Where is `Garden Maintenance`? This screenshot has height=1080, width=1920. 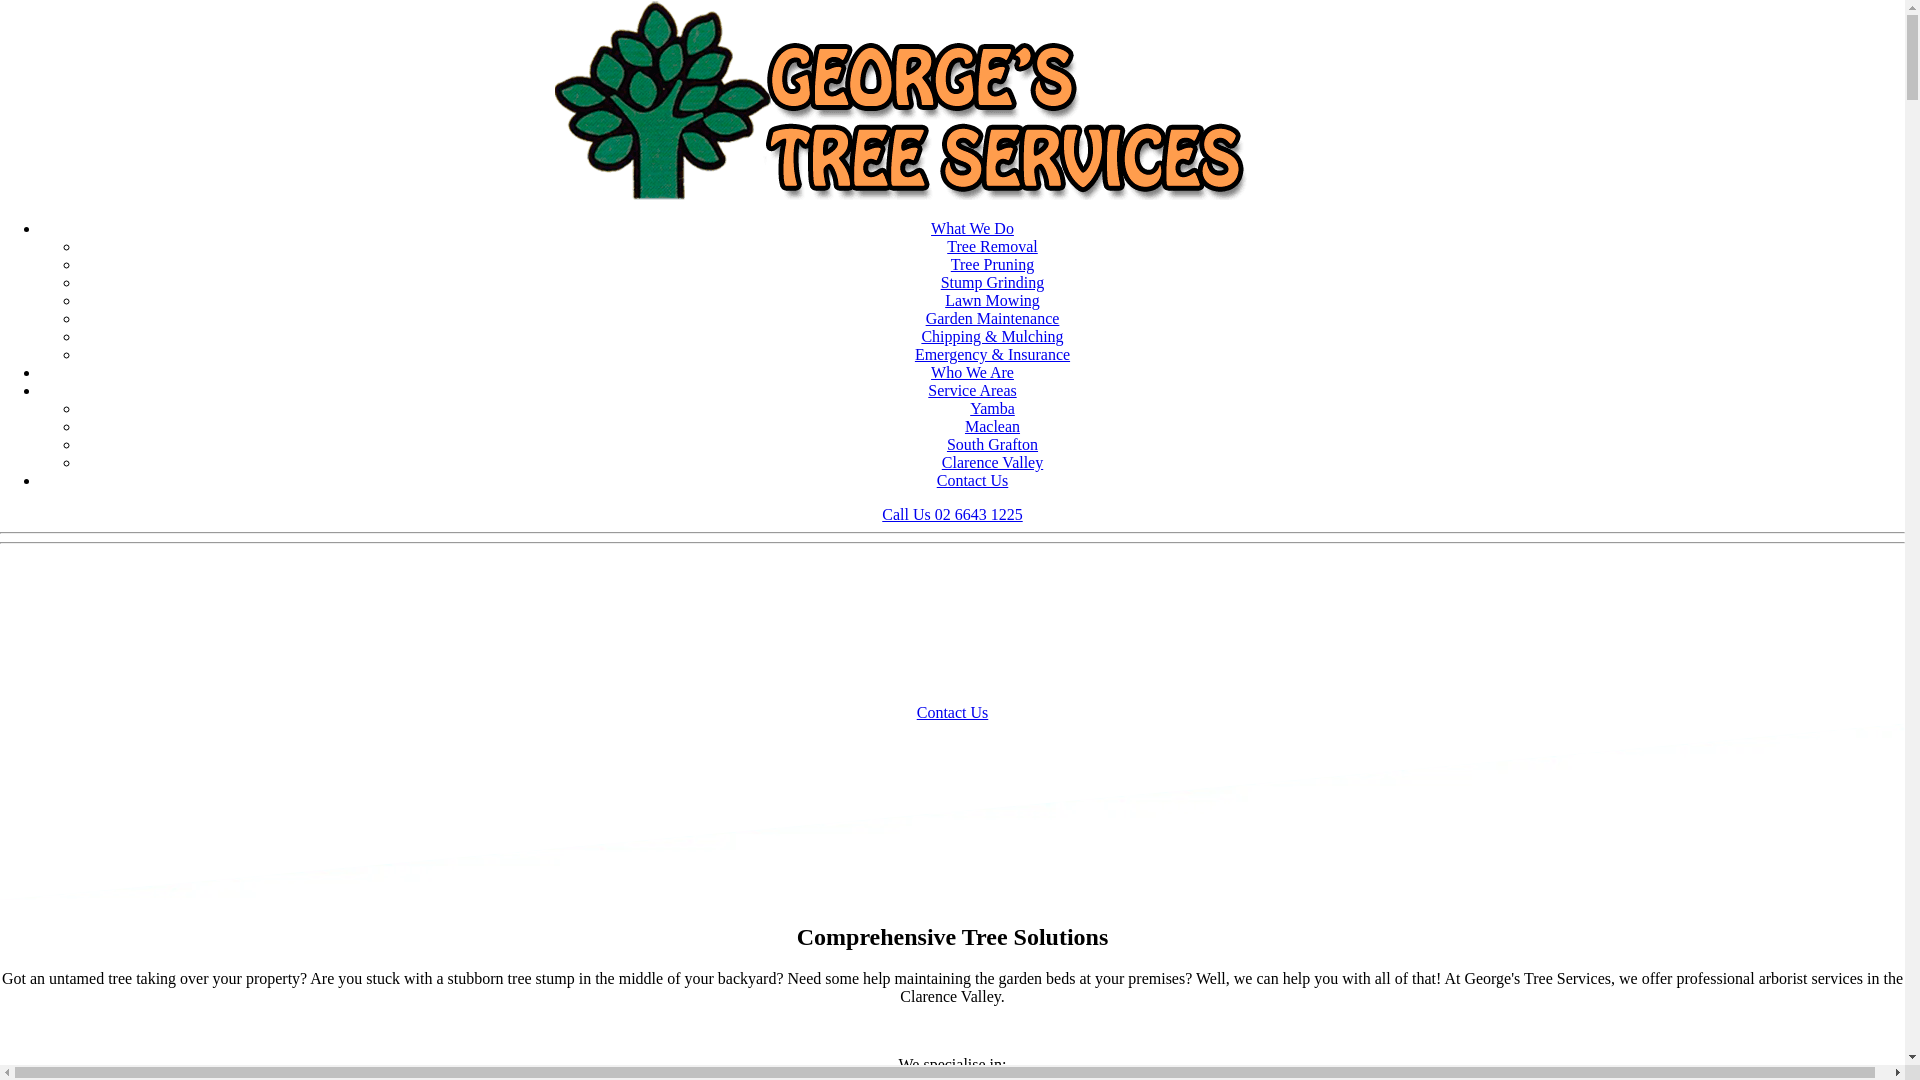 Garden Maintenance is located at coordinates (993, 318).